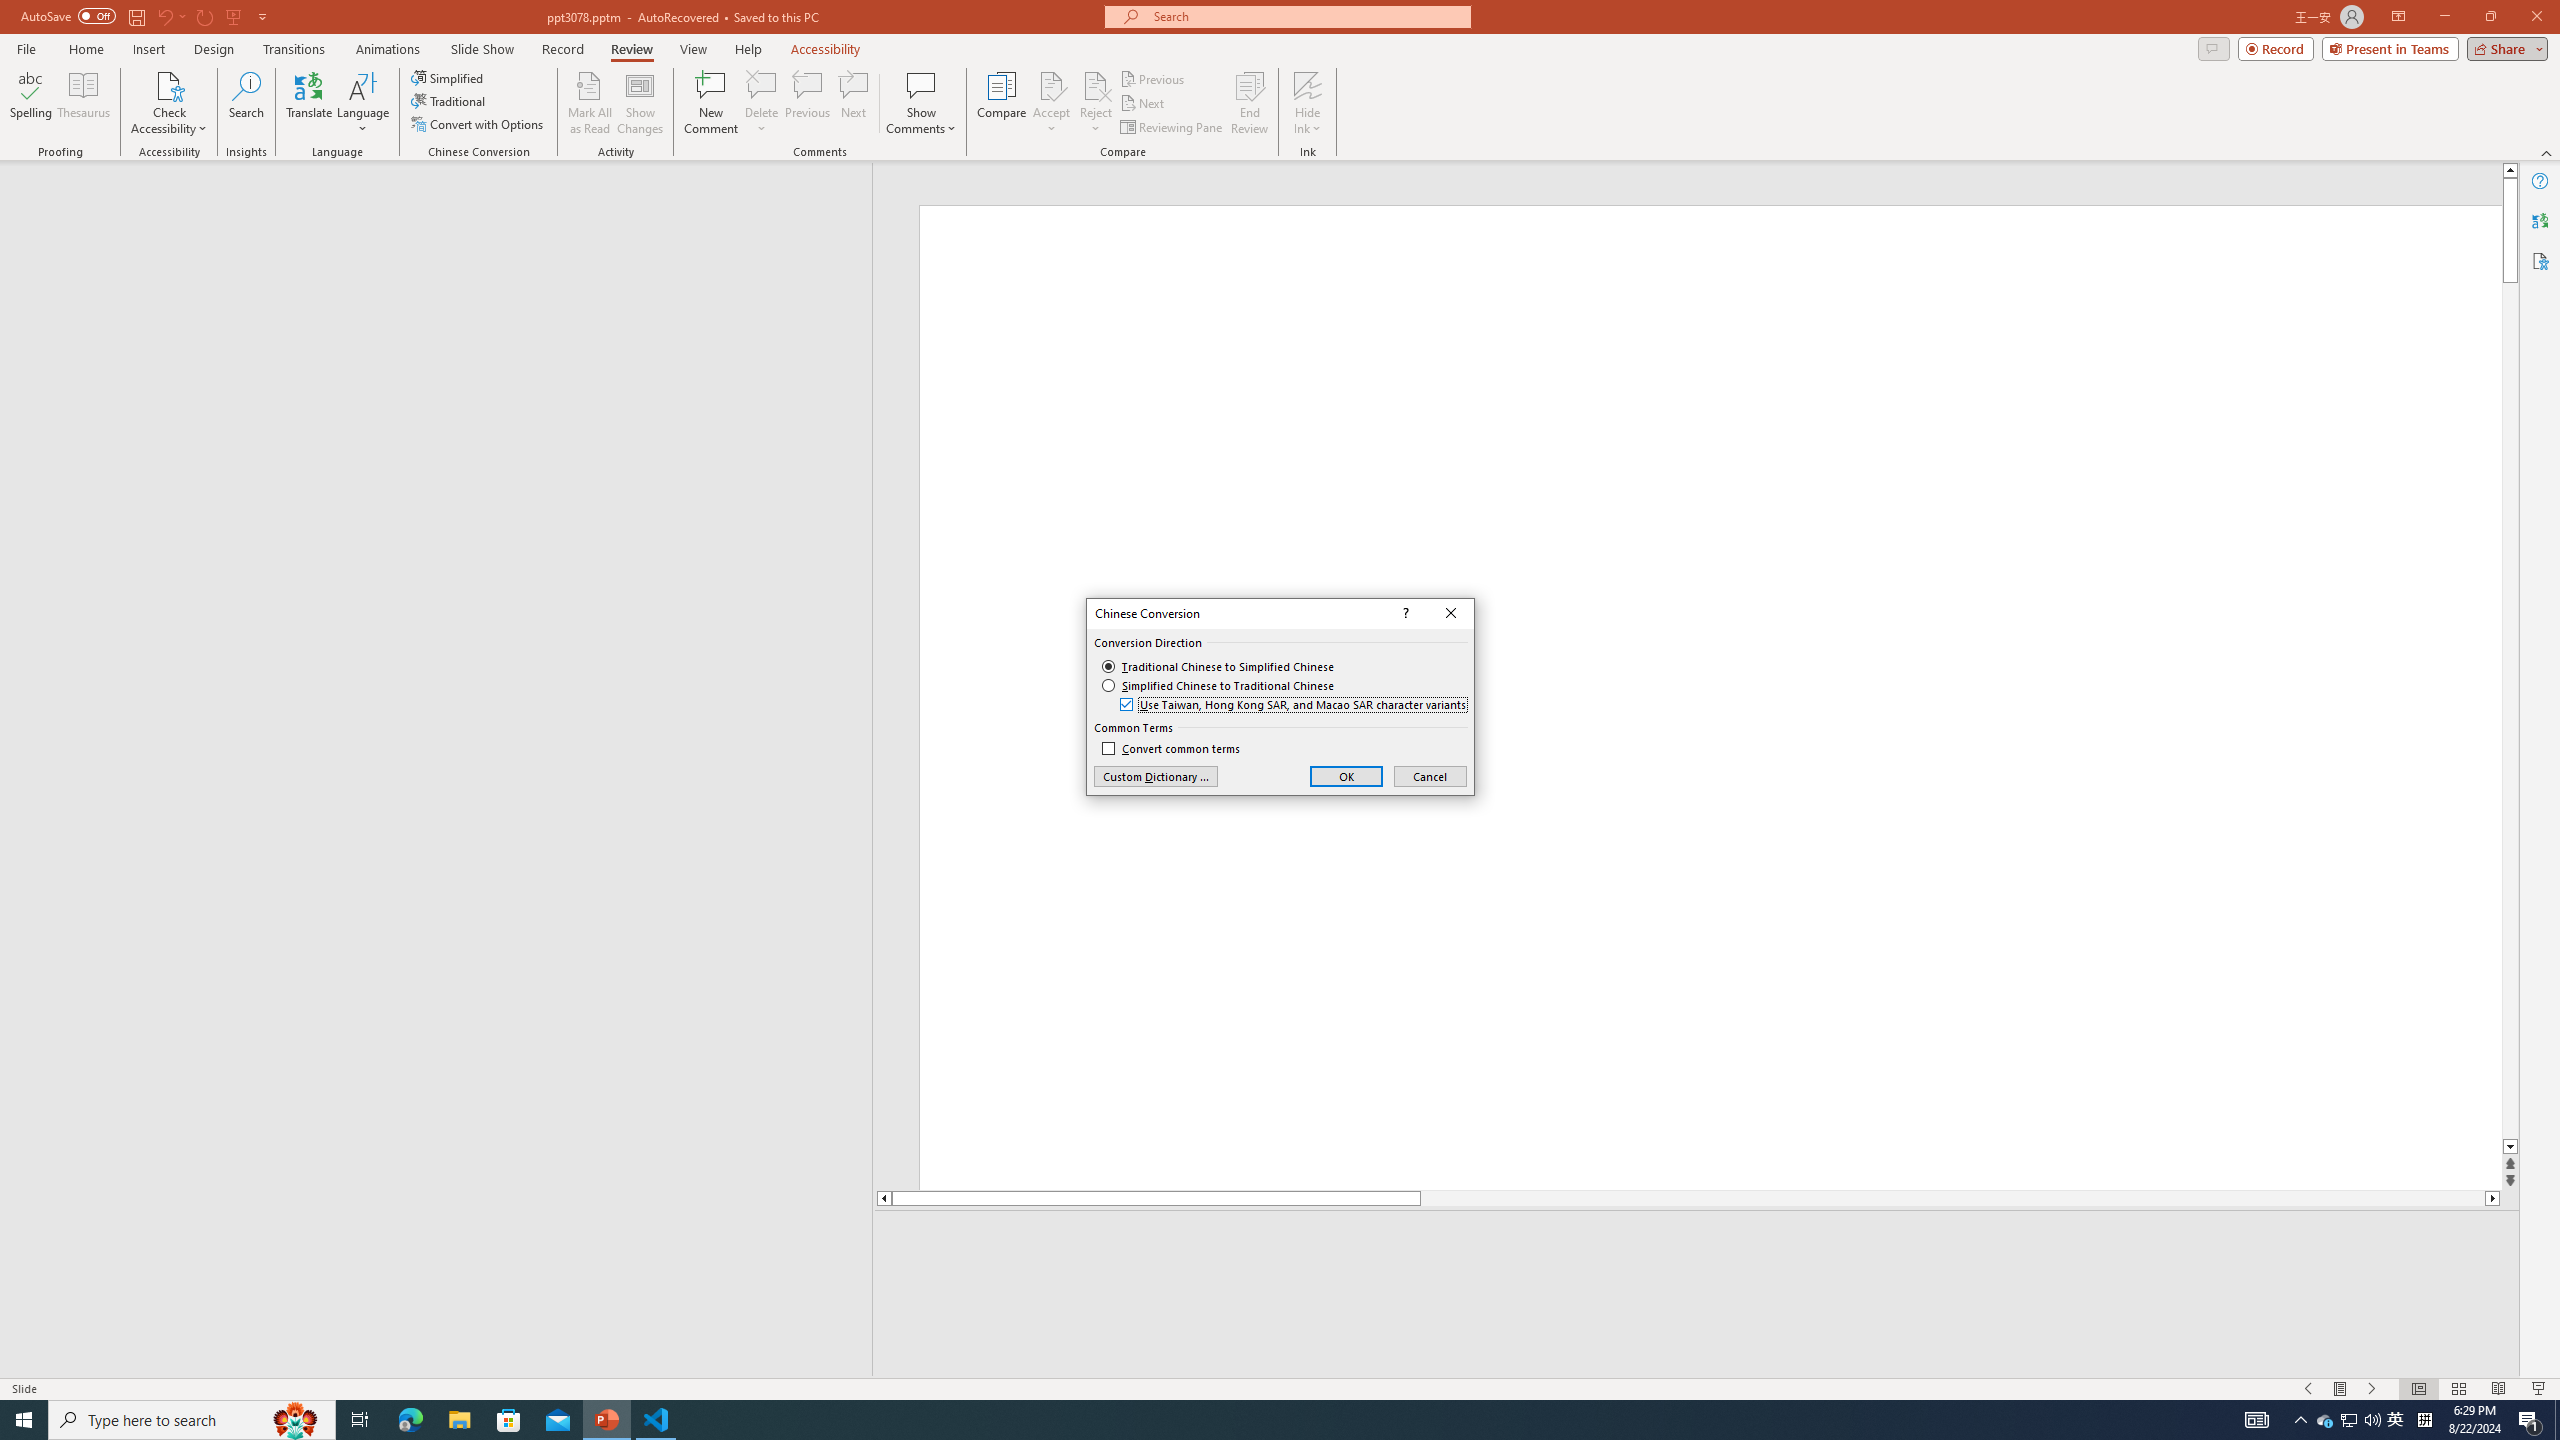  Describe the element at coordinates (590, 103) in the screenshot. I see `Mark All as Read` at that location.